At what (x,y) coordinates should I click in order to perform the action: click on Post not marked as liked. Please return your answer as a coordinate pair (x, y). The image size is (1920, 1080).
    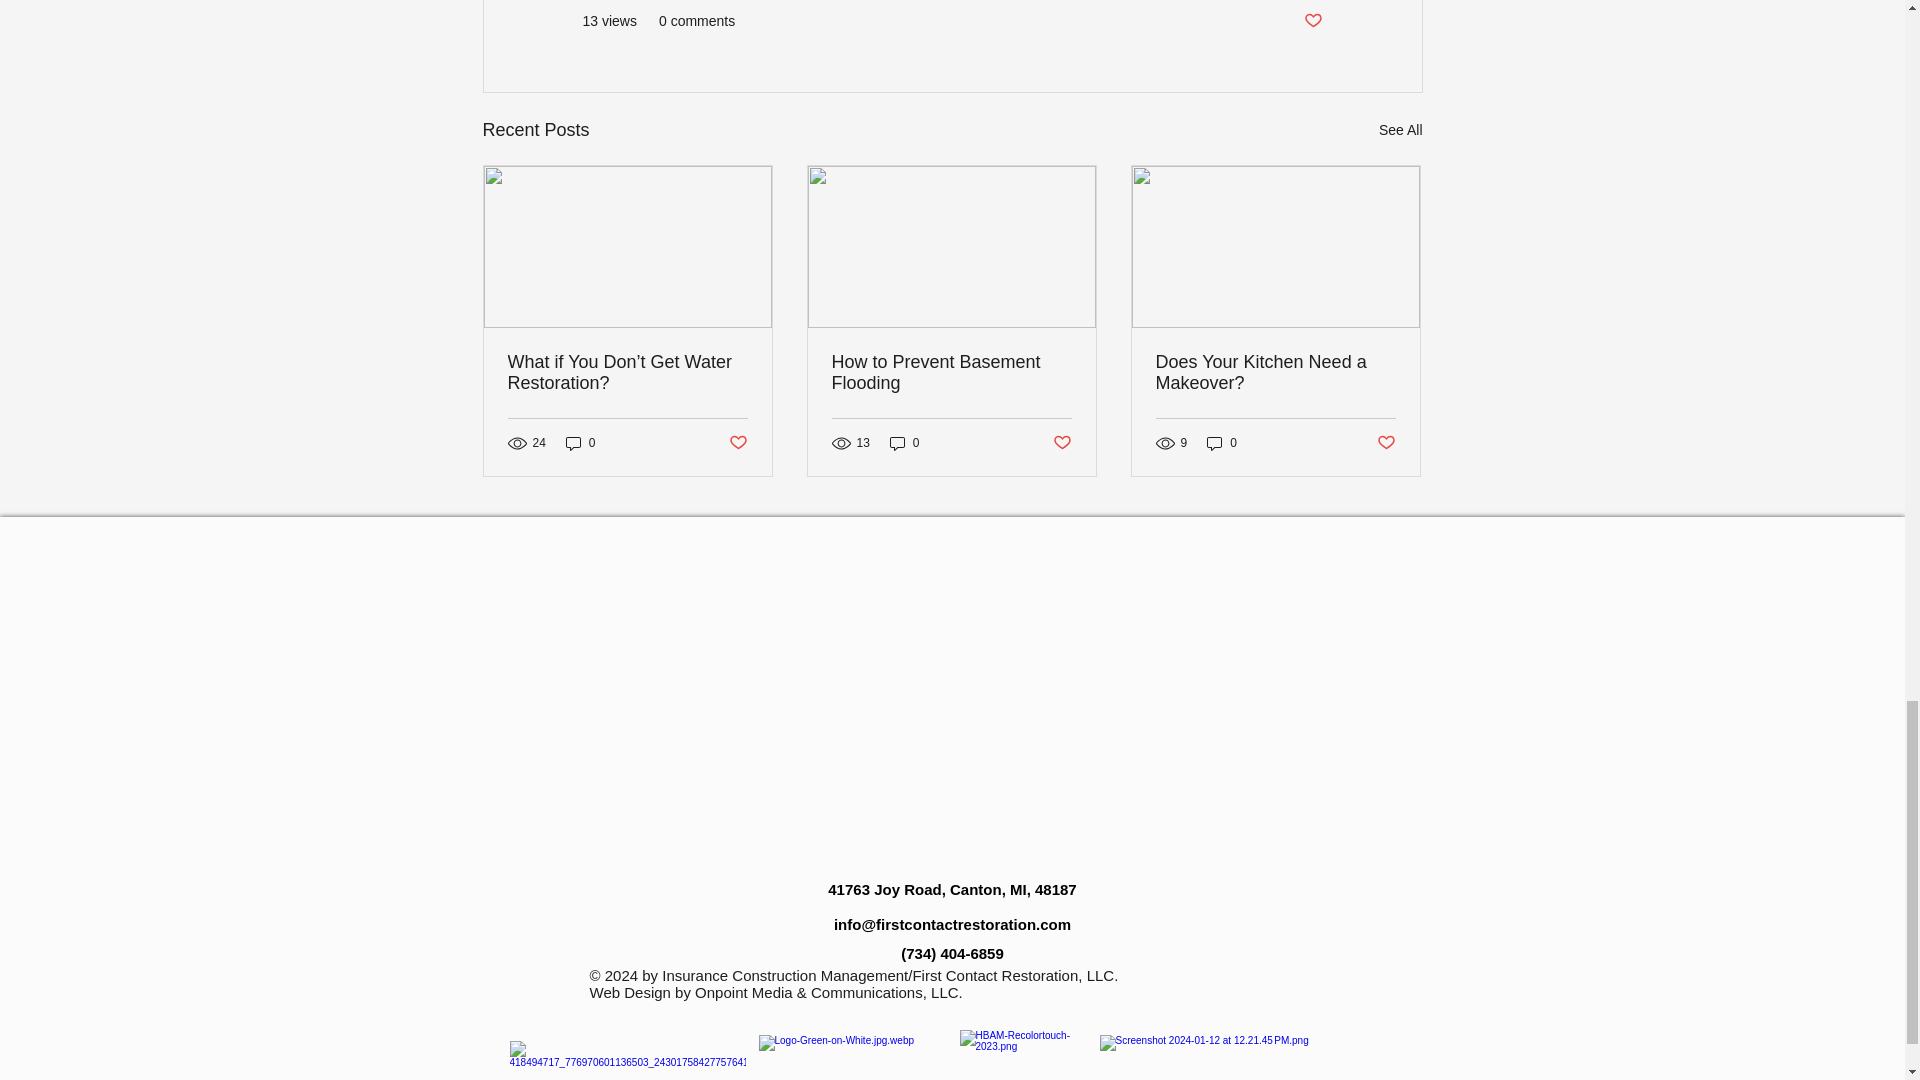
    Looking at the image, I should click on (1386, 442).